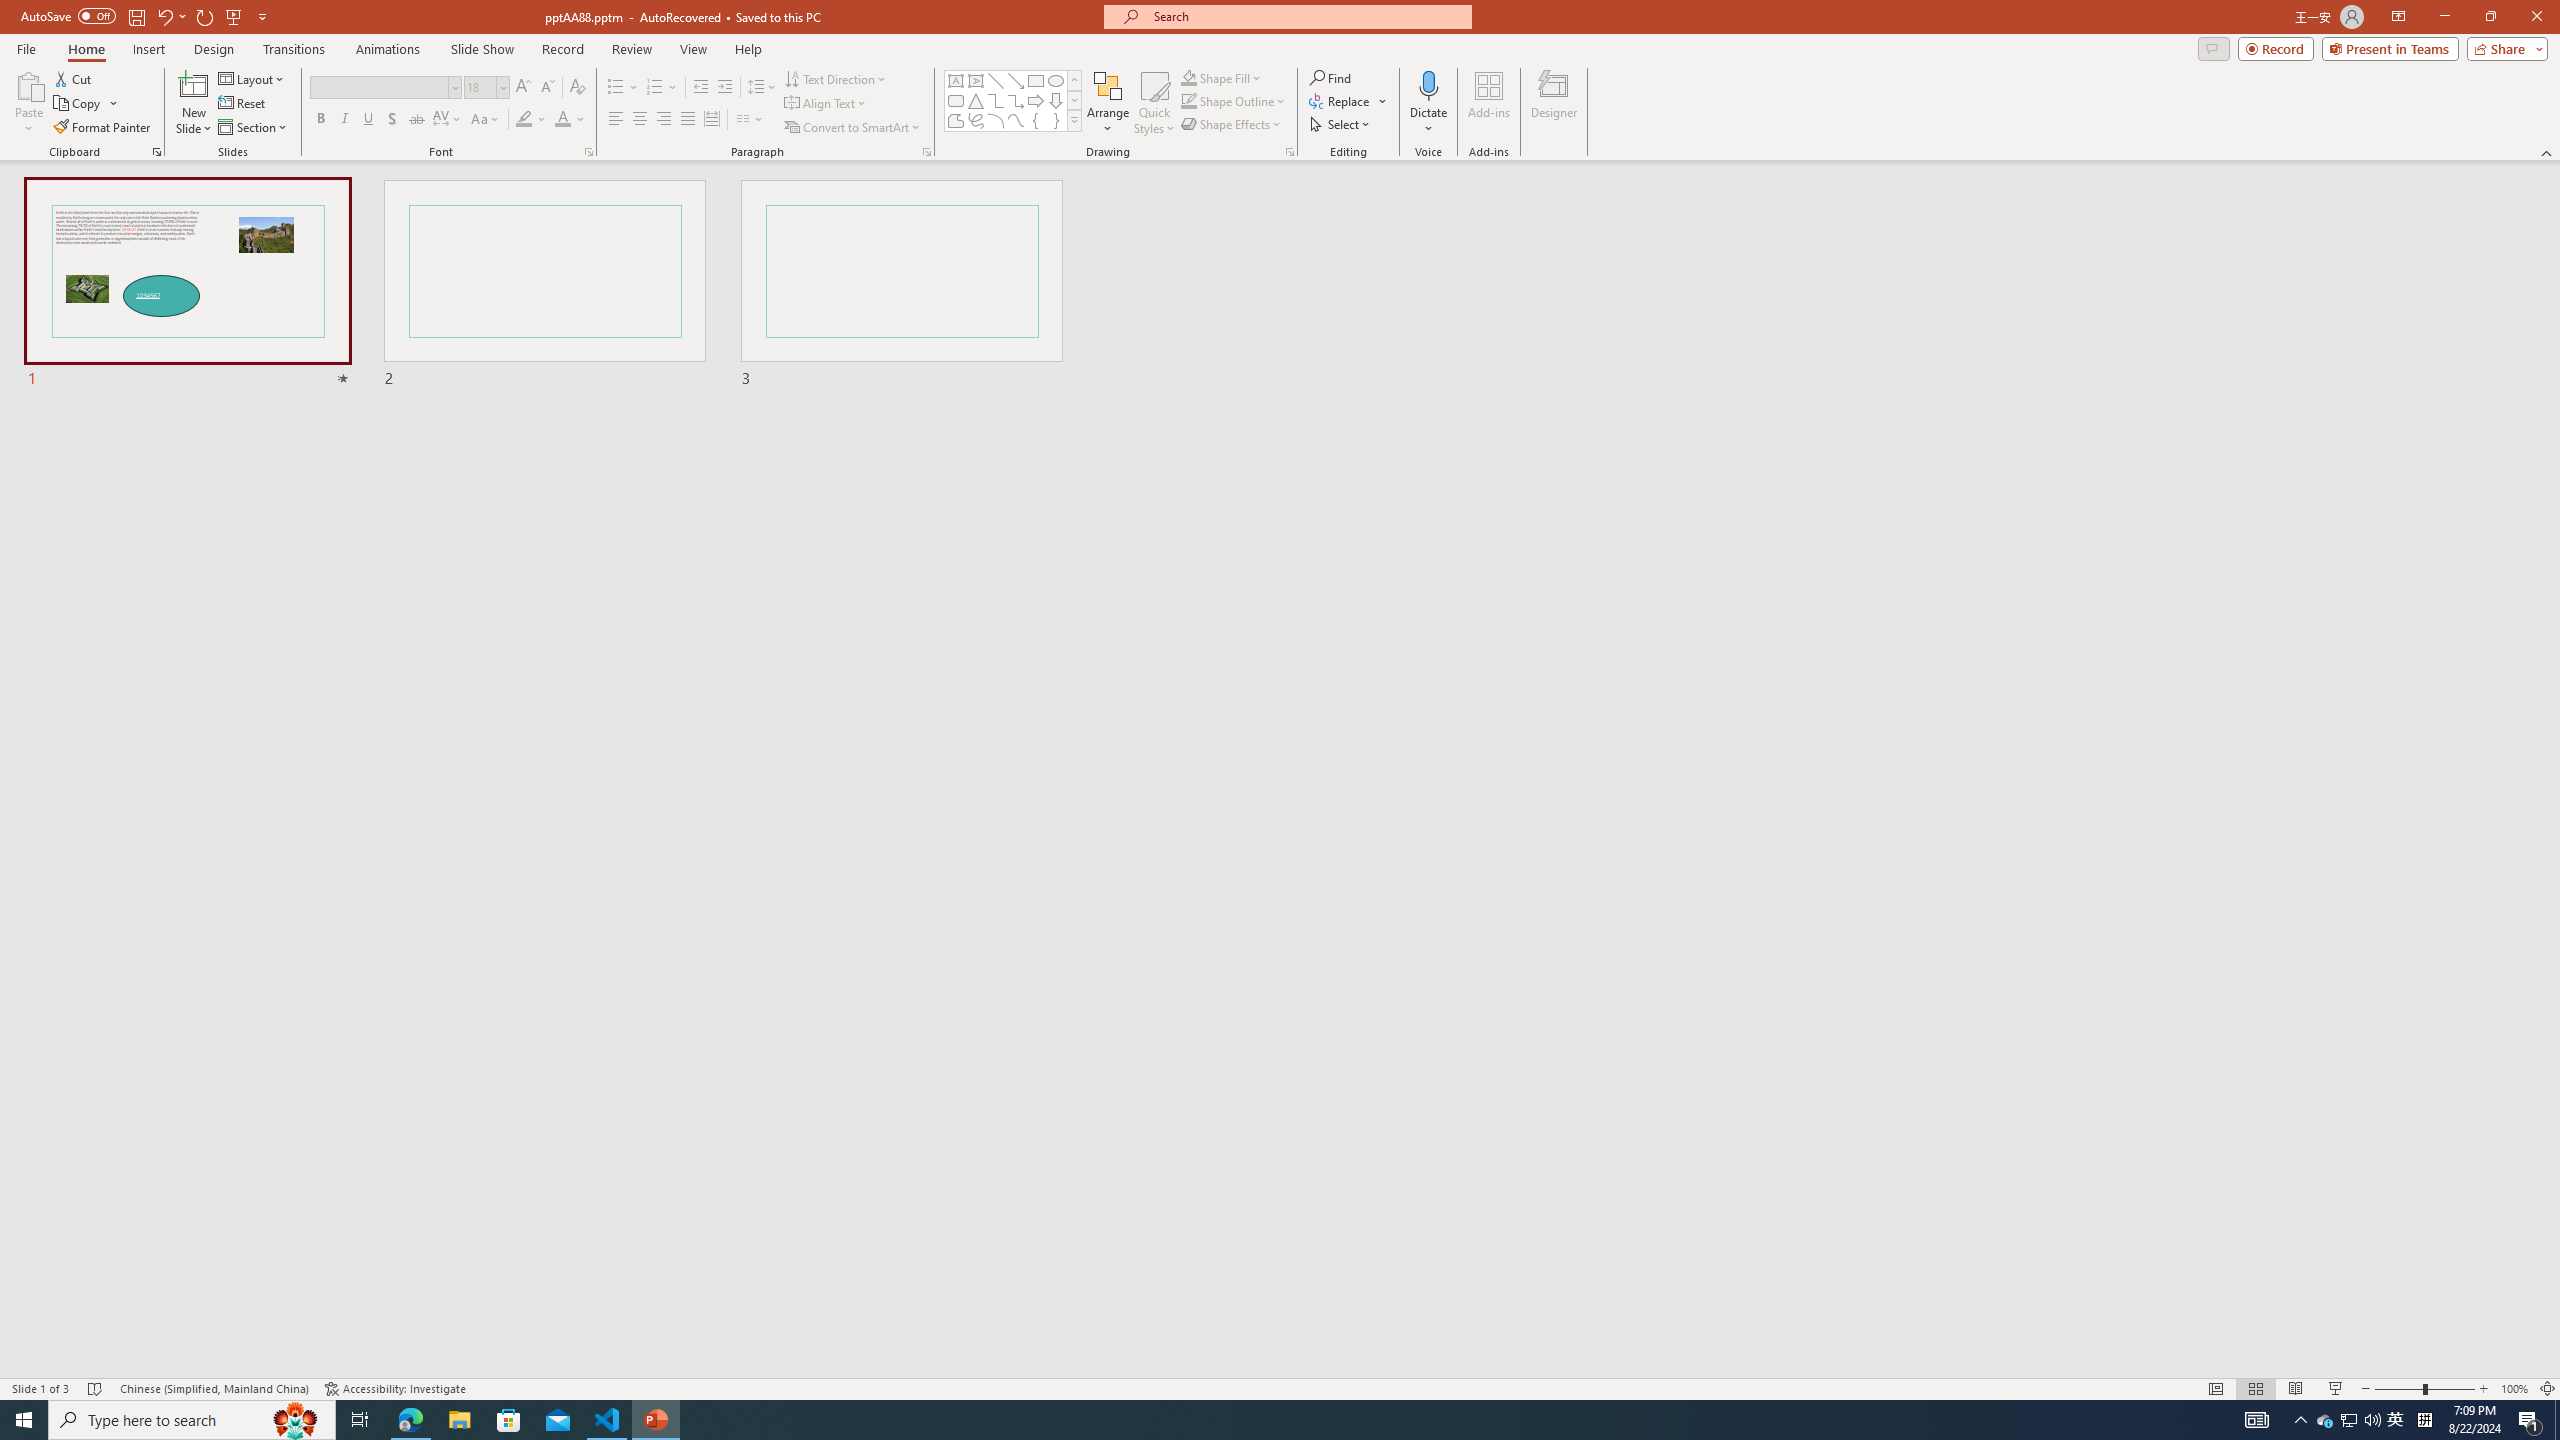 This screenshot has width=2560, height=1440. I want to click on Distributed, so click(711, 120).